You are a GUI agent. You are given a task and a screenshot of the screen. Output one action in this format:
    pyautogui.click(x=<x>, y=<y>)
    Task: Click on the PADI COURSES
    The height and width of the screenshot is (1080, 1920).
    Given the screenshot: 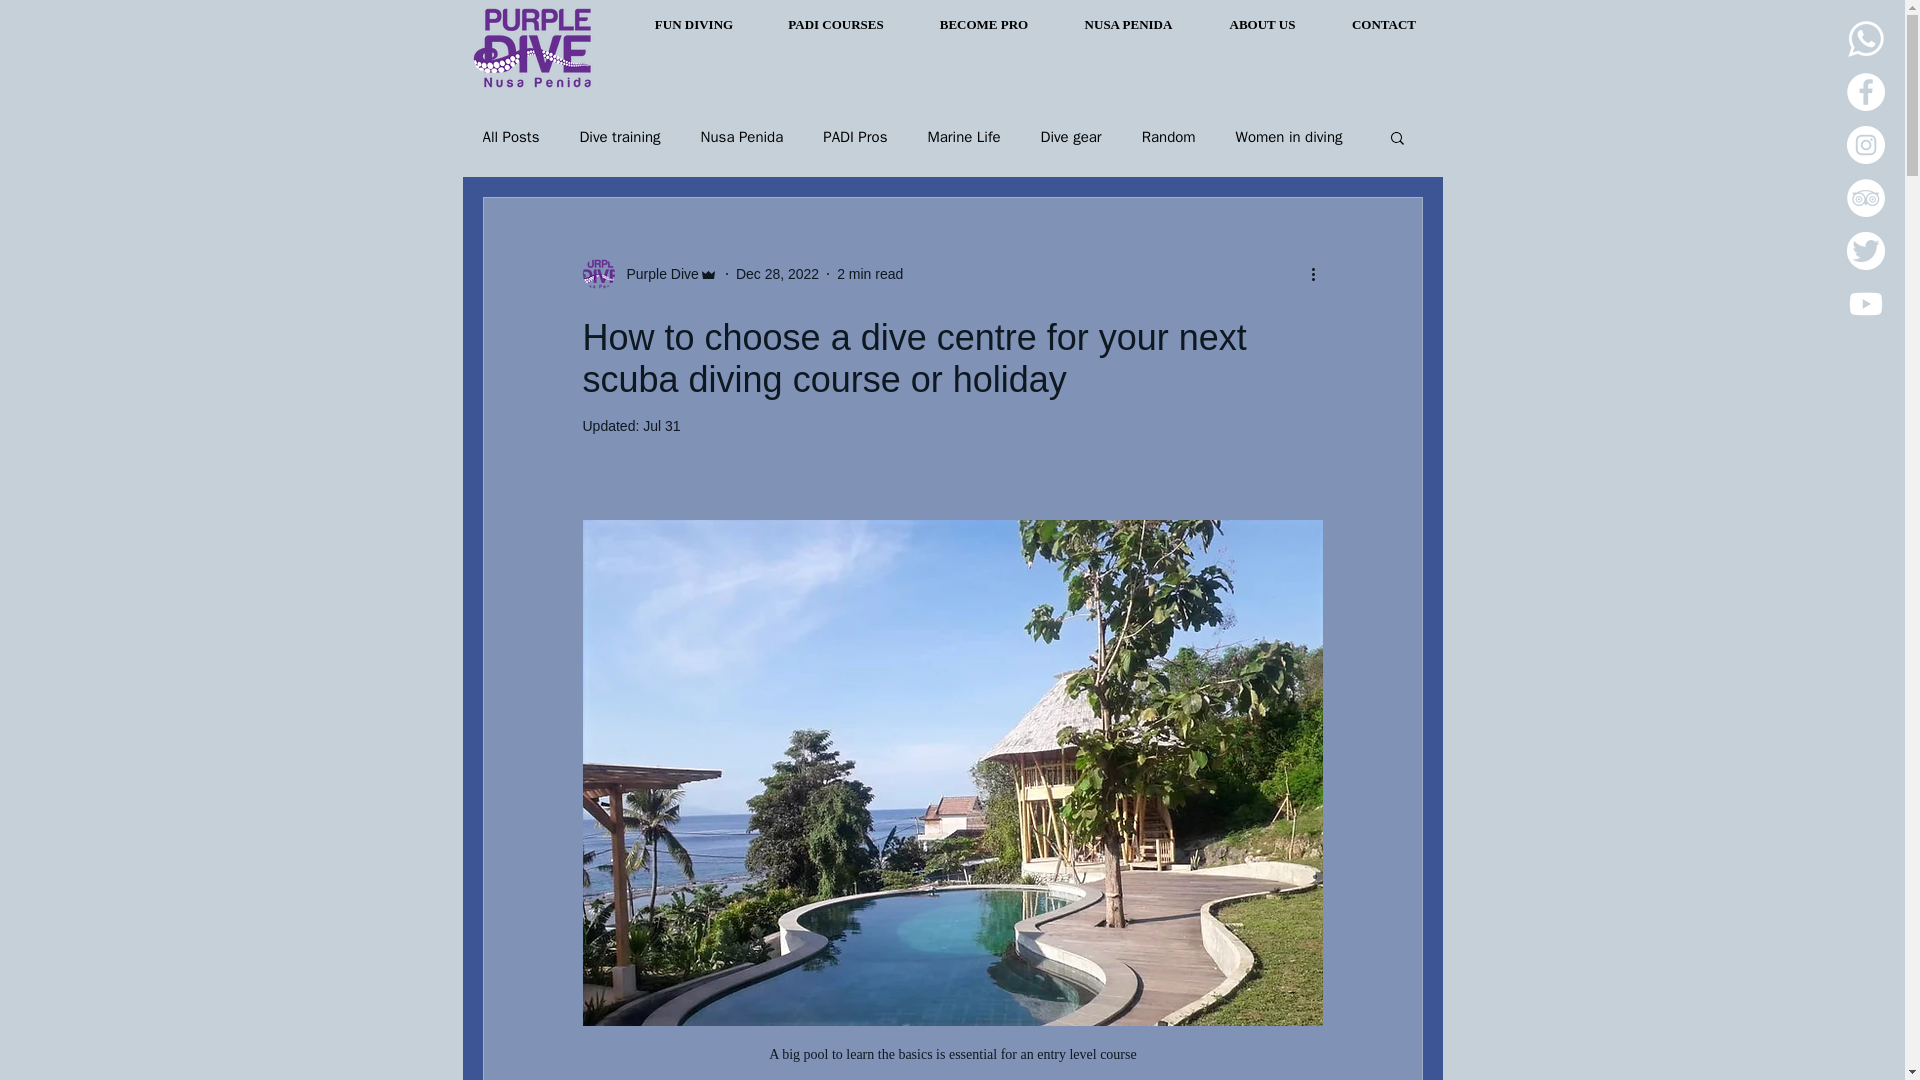 What is the action you would take?
    pyautogui.click(x=836, y=24)
    